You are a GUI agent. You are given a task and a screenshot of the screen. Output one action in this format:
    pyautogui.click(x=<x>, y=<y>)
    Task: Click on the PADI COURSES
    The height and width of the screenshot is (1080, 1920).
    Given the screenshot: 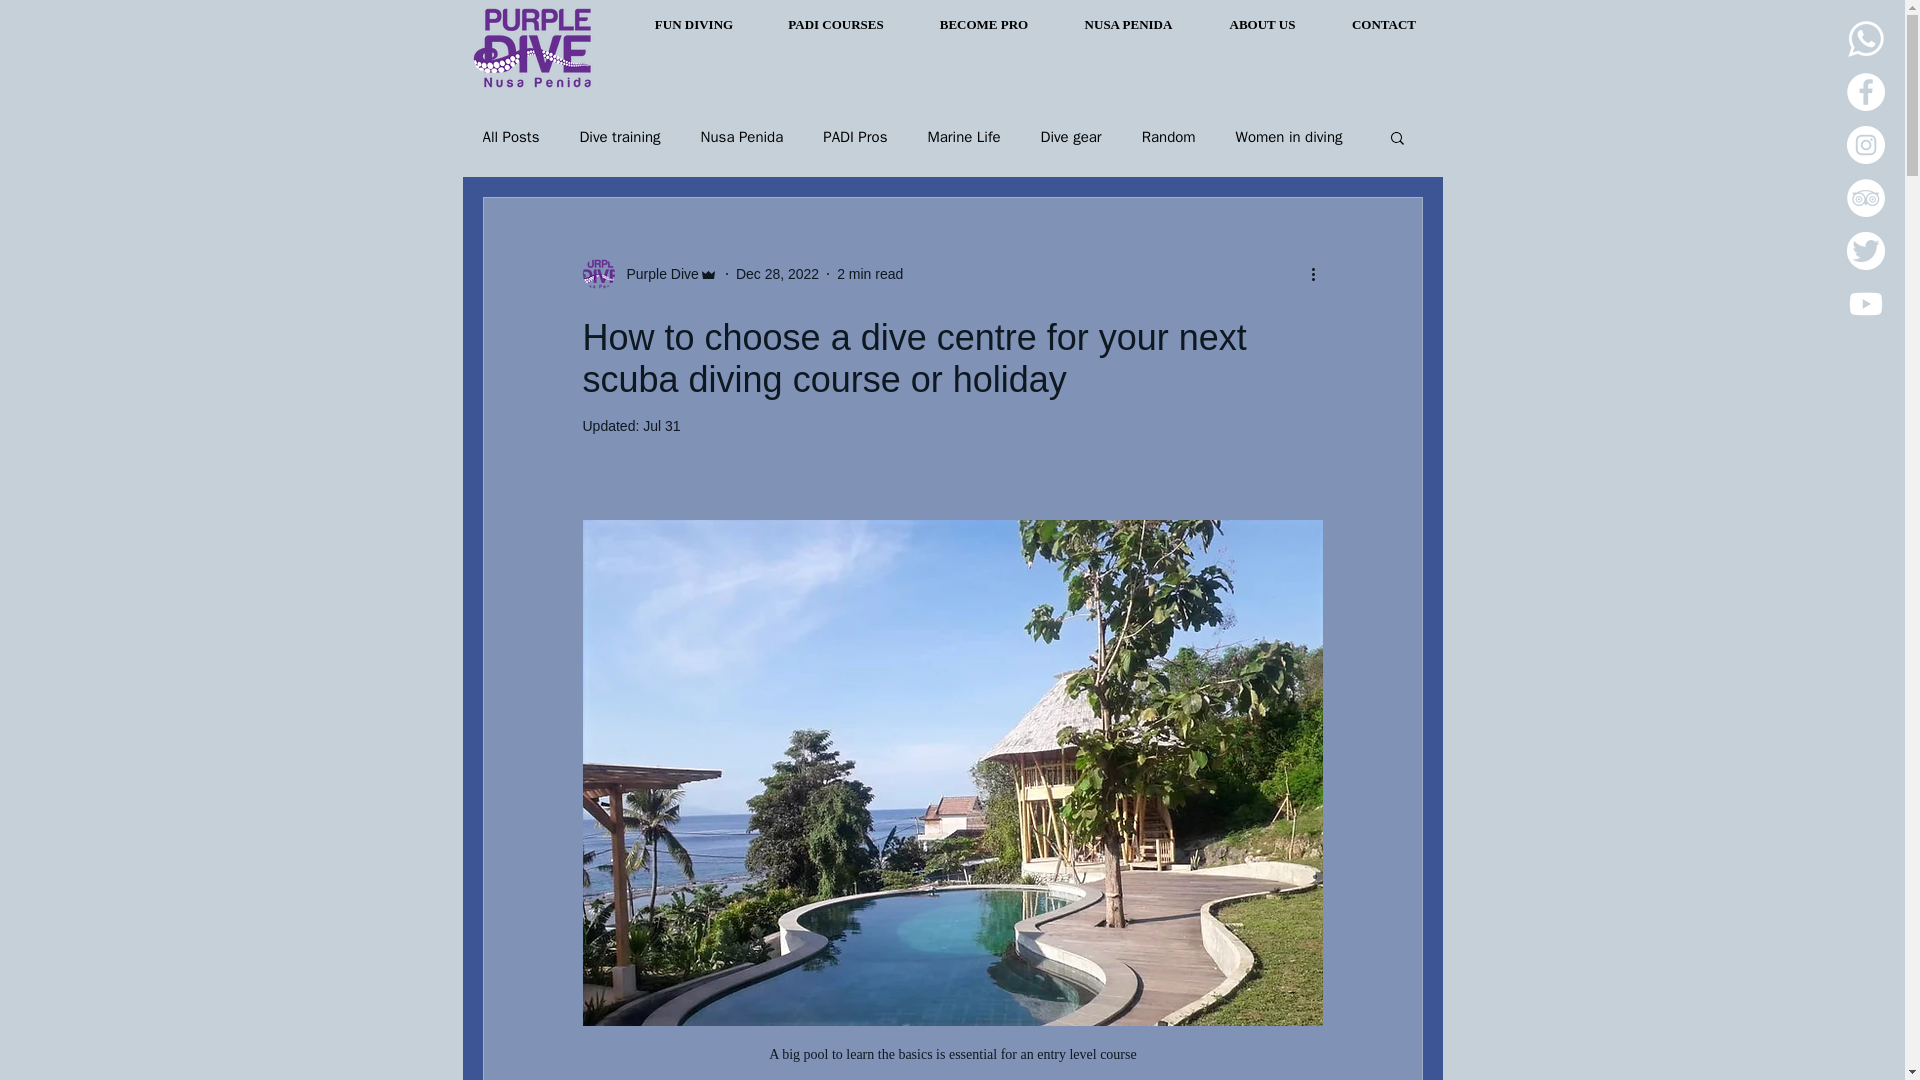 What is the action you would take?
    pyautogui.click(x=836, y=24)
    